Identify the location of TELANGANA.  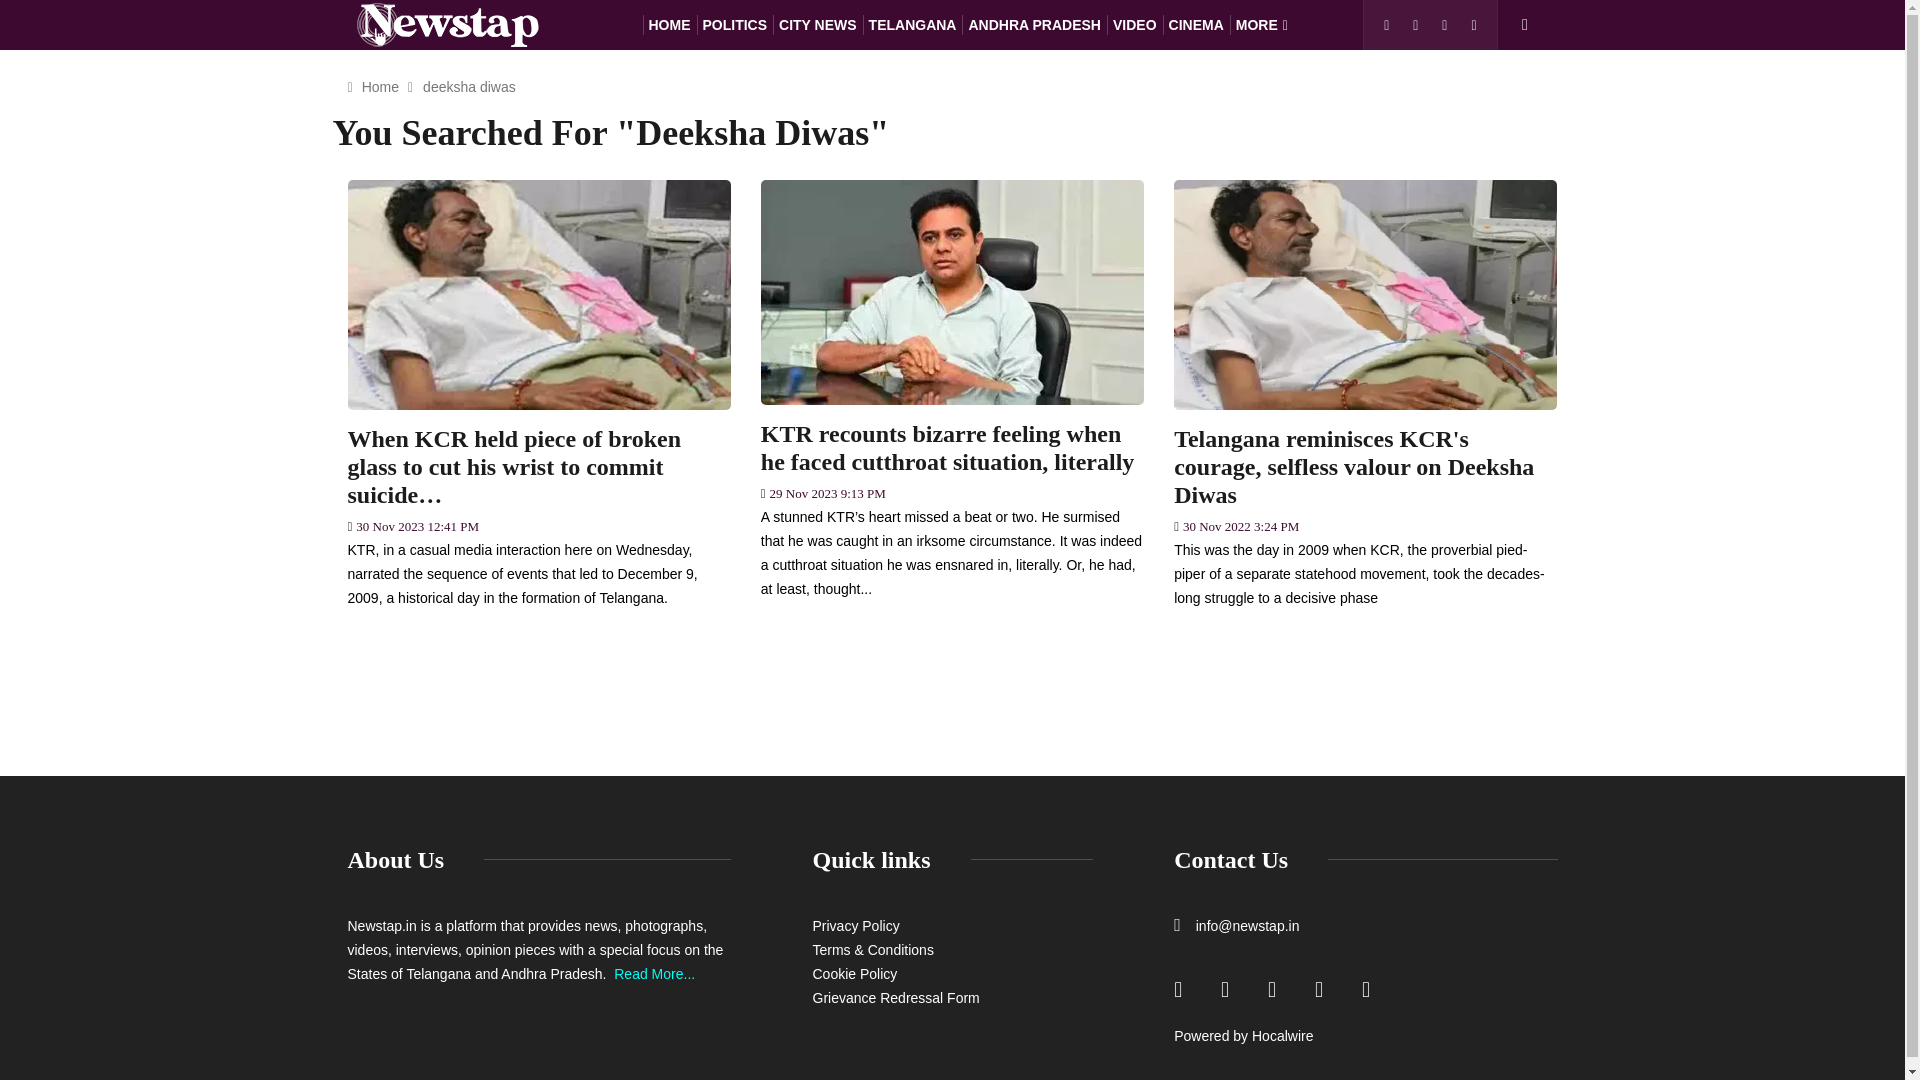
(912, 24).